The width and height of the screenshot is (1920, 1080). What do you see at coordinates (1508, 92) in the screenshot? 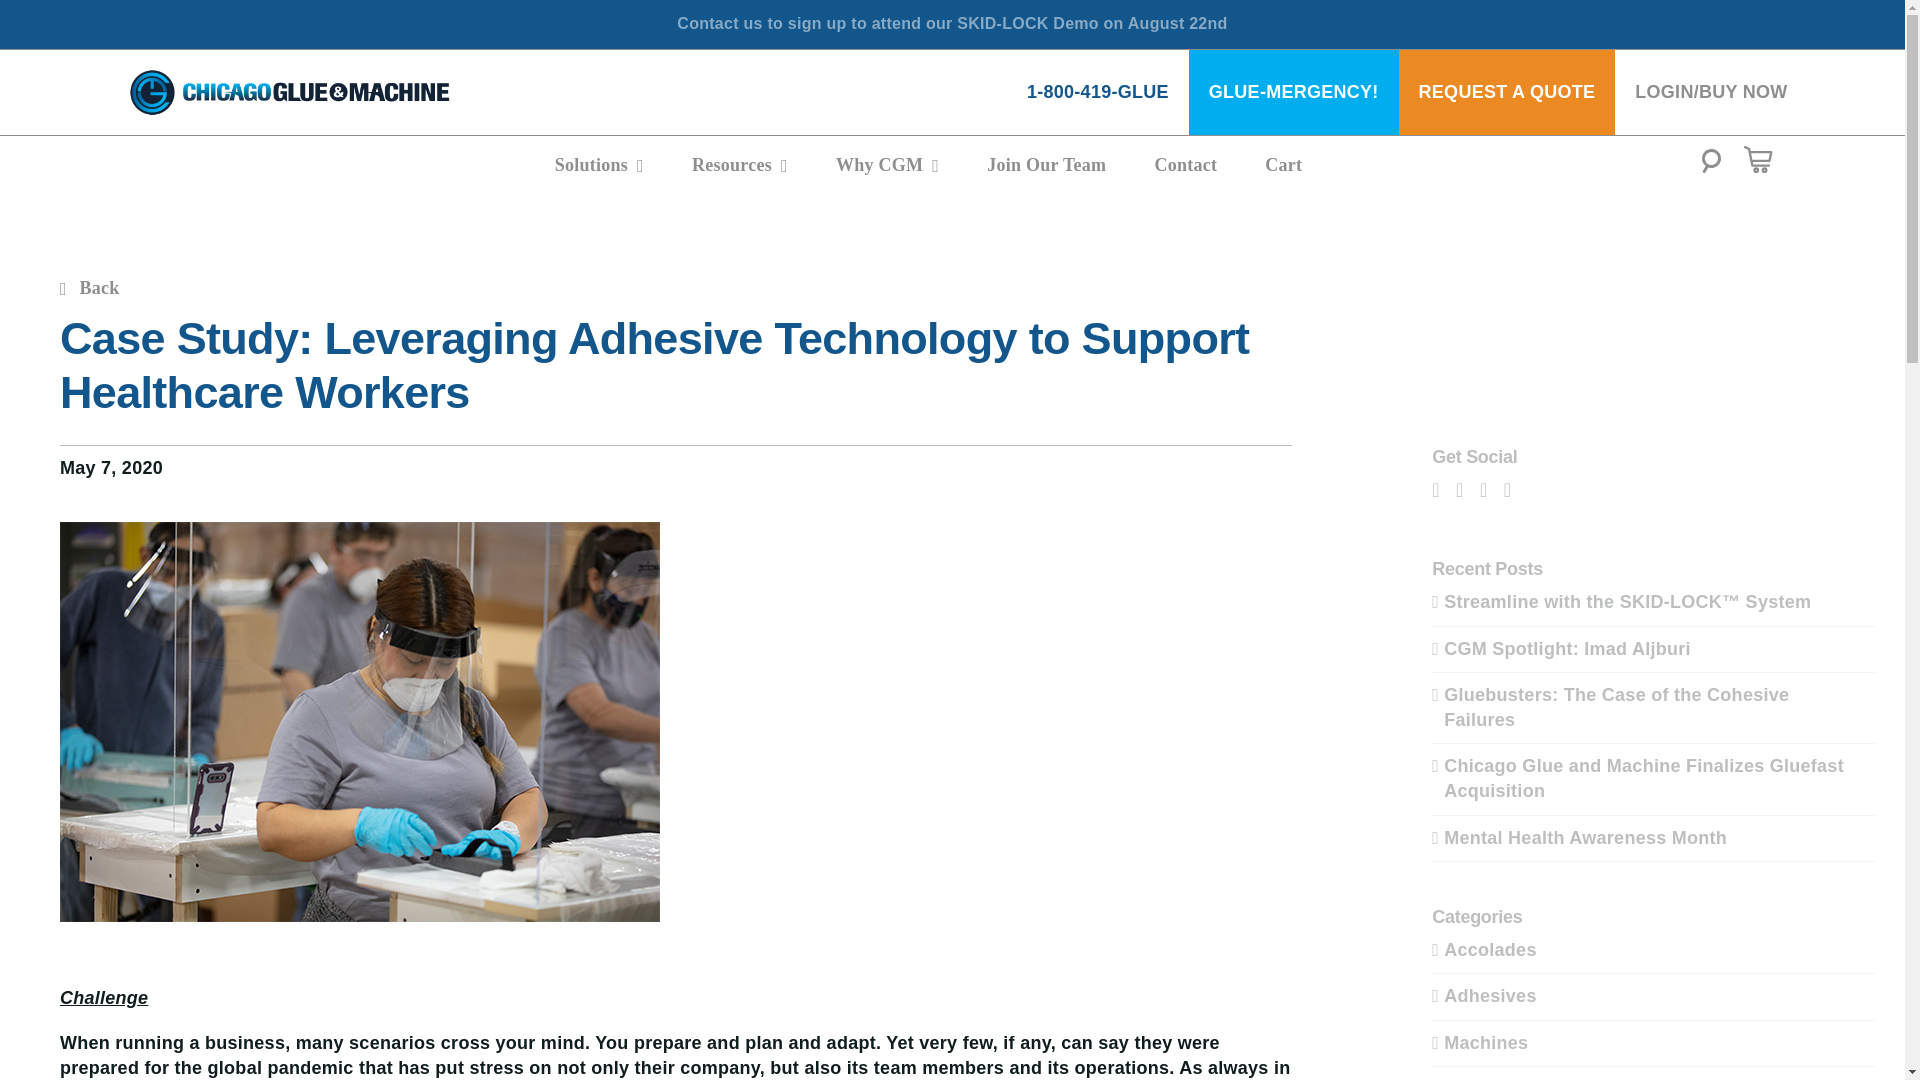
I see `REQUEST A QUOTE` at bounding box center [1508, 92].